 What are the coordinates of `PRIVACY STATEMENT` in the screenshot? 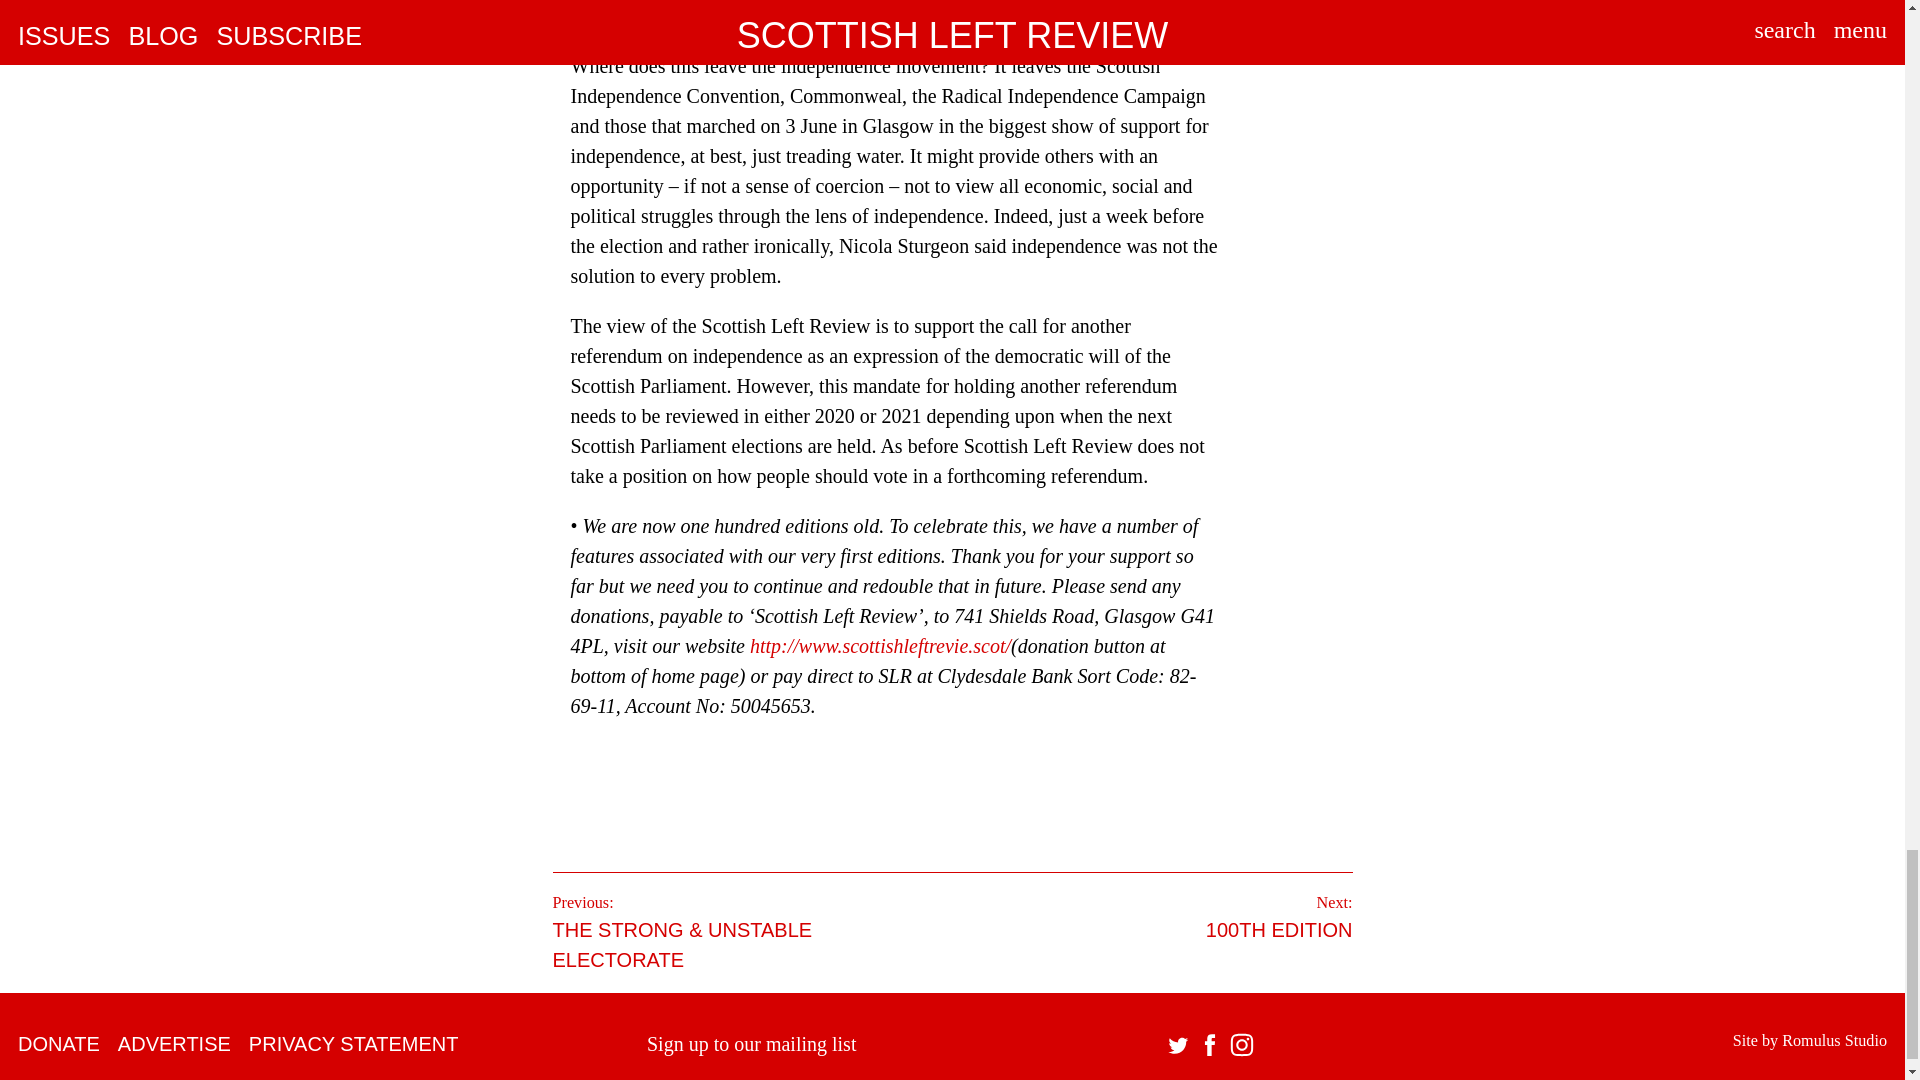 It's located at (354, 1044).